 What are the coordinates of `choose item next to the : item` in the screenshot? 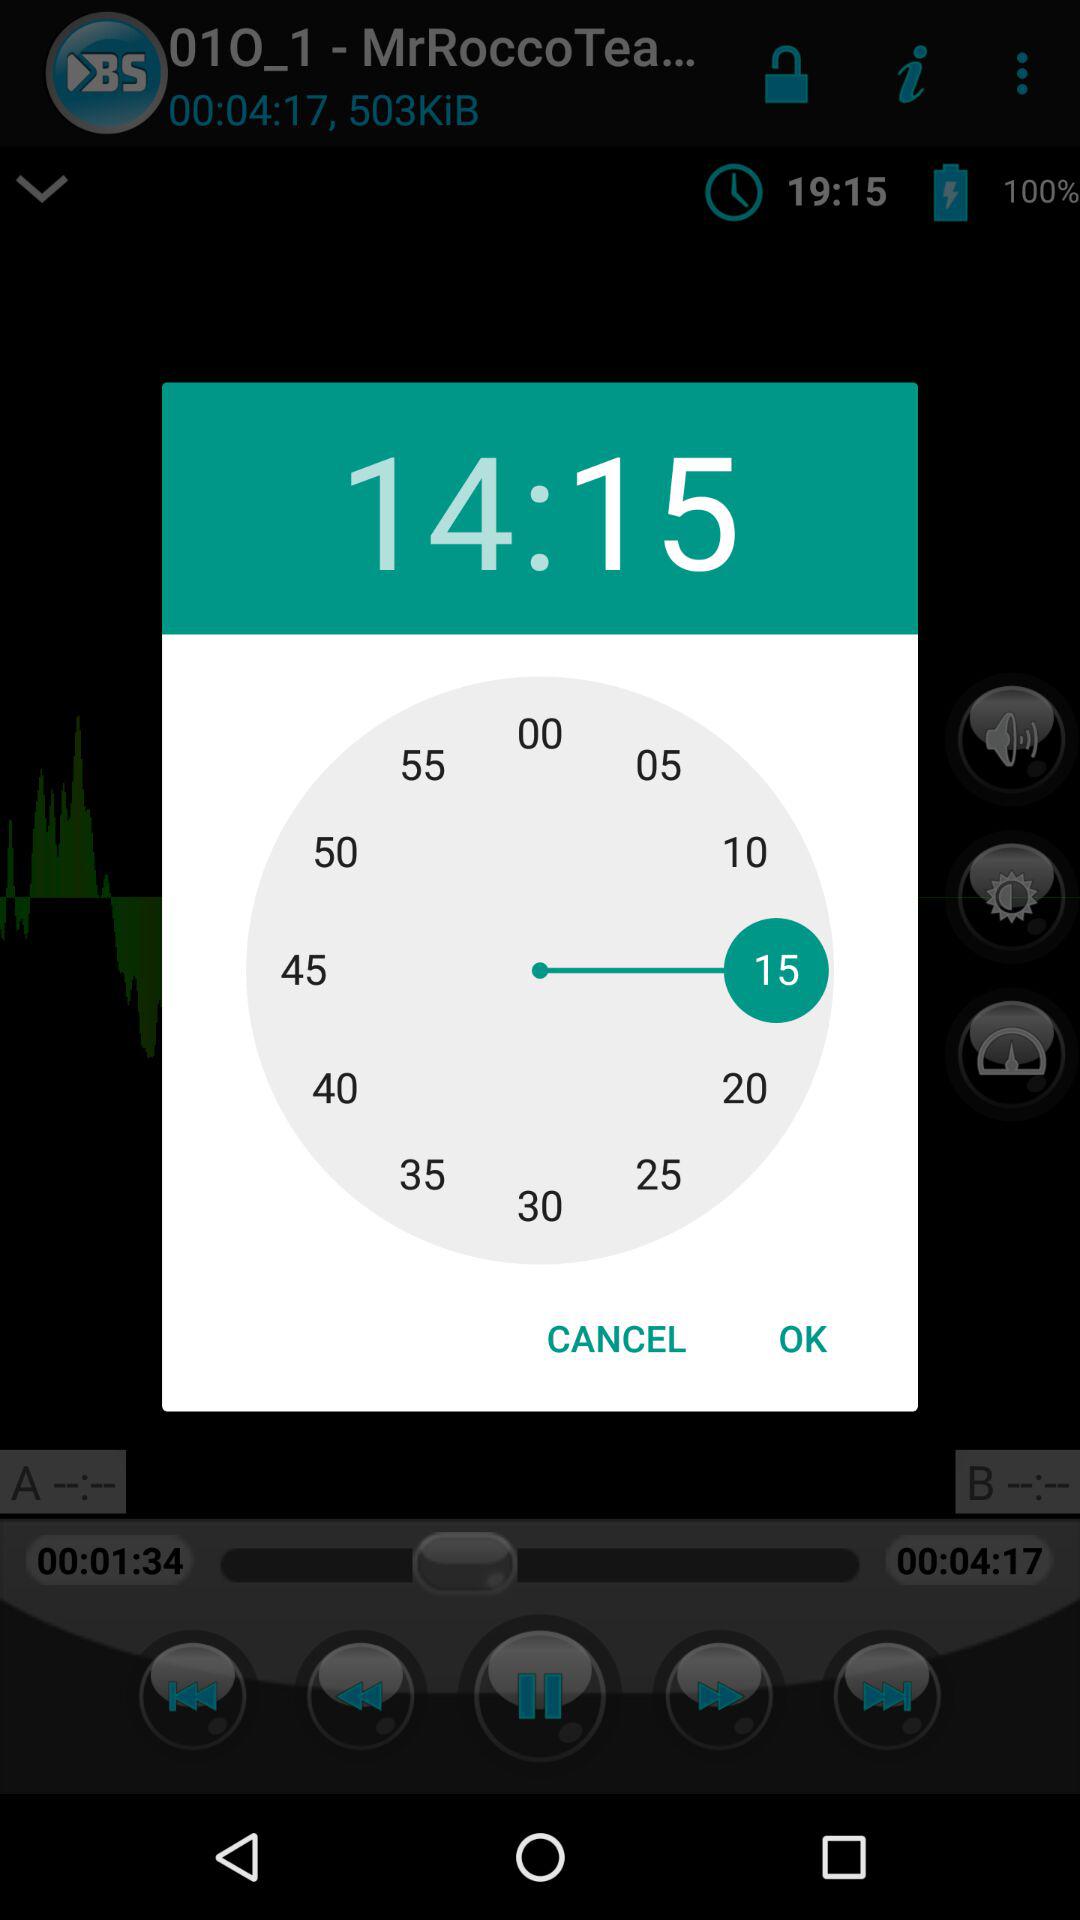 It's located at (426, 508).